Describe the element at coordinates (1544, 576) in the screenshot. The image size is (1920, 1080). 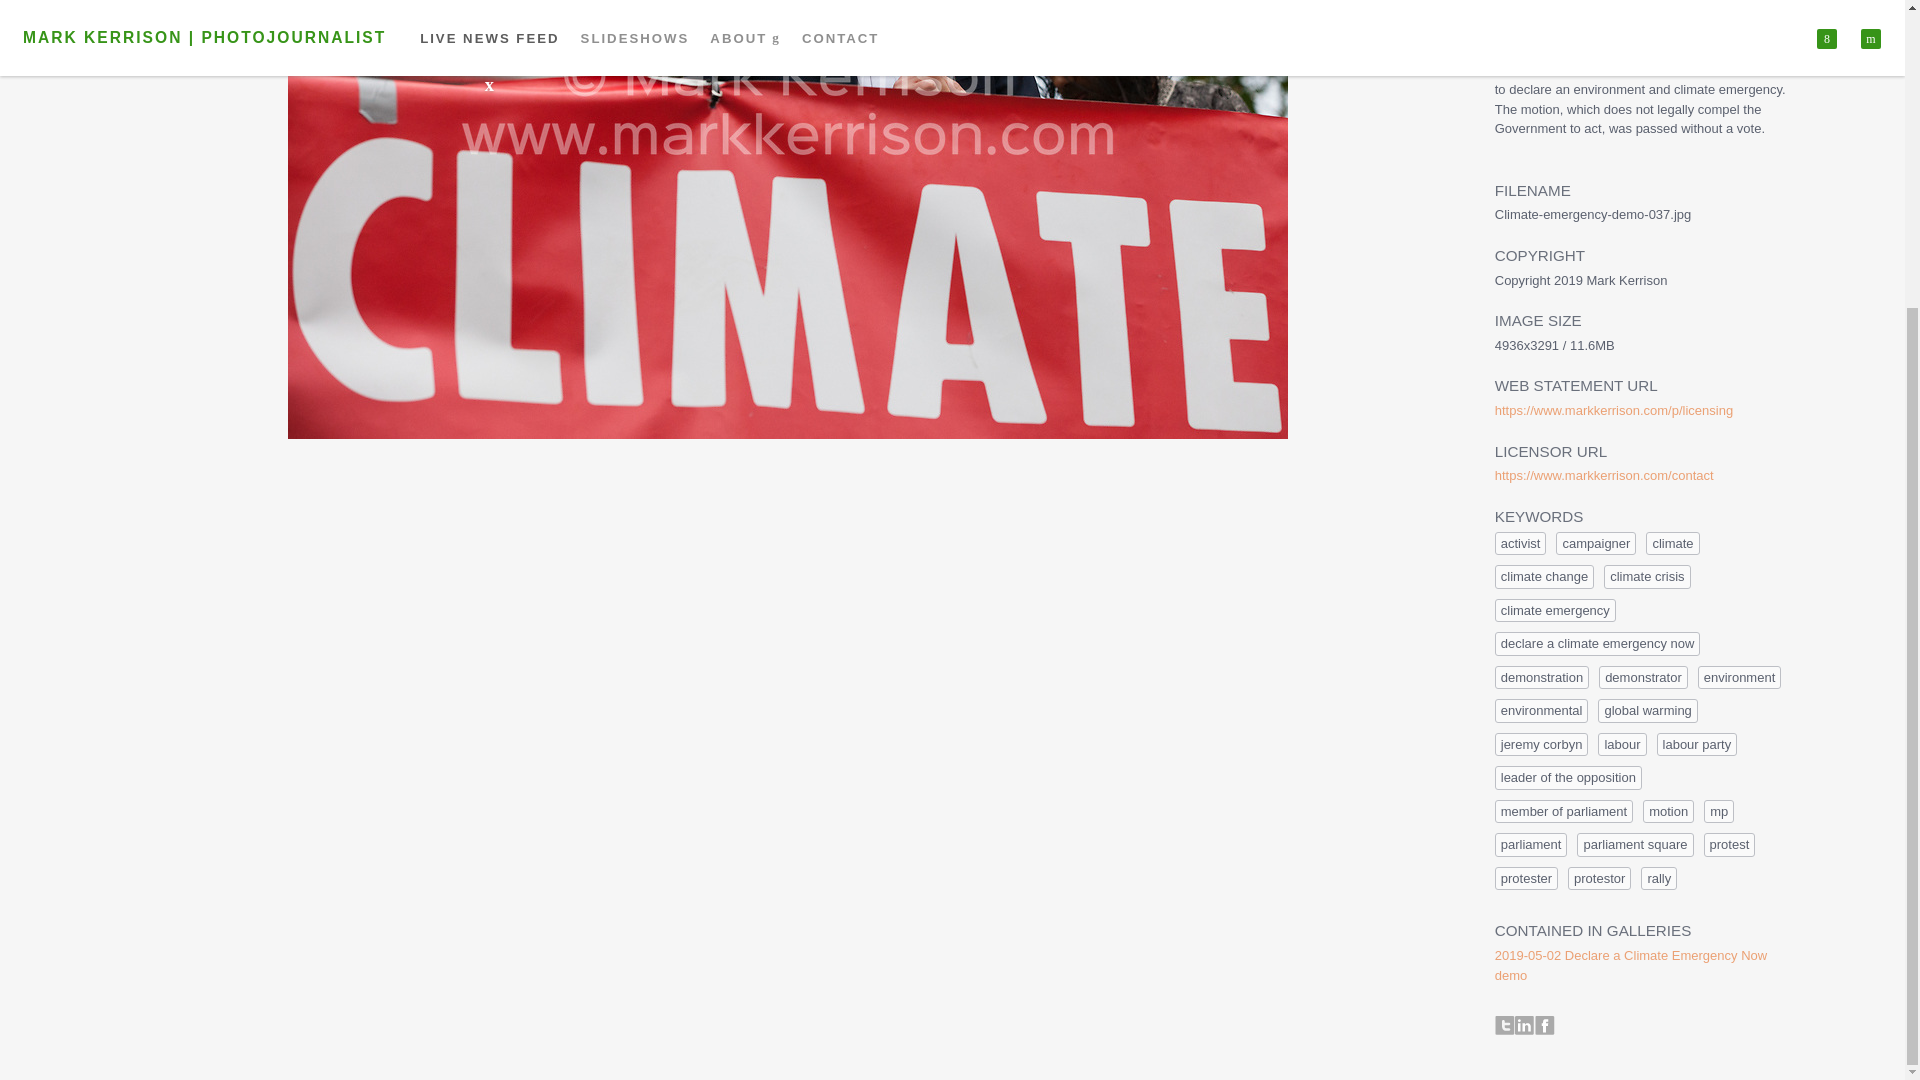
I see `climate change` at that location.